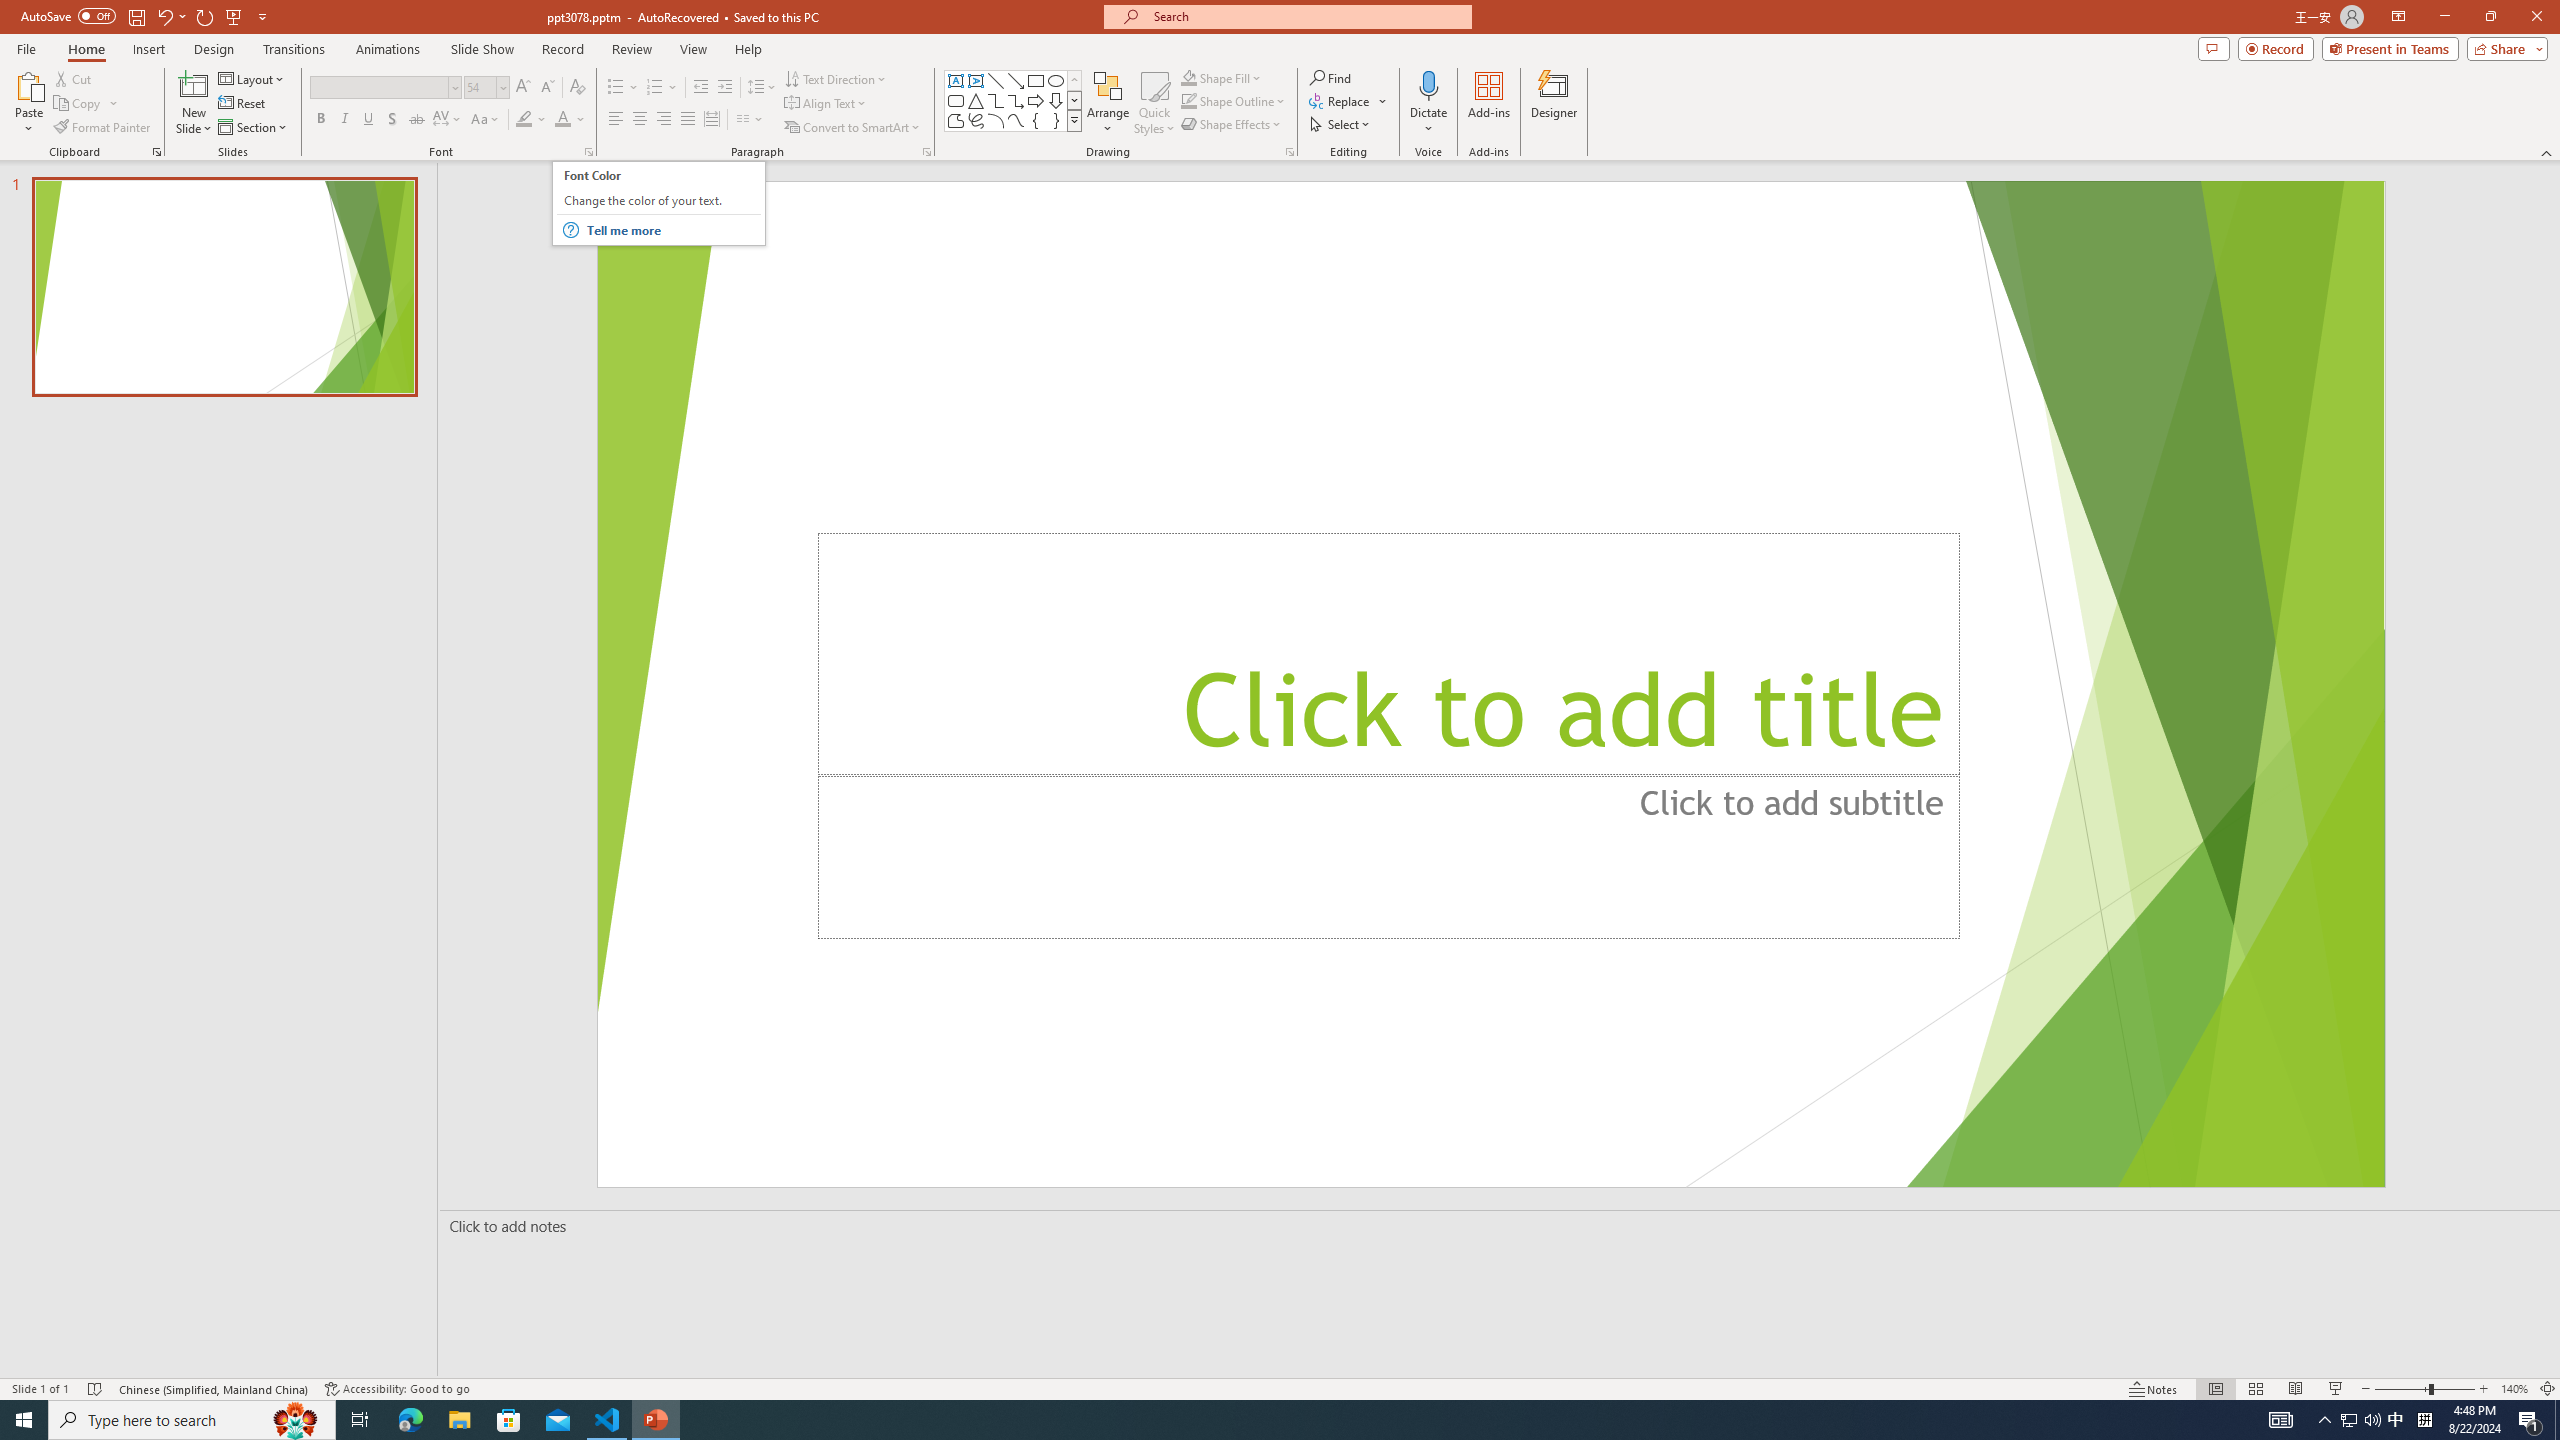  What do you see at coordinates (294, 49) in the screenshot?
I see `Transitions` at bounding box center [294, 49].